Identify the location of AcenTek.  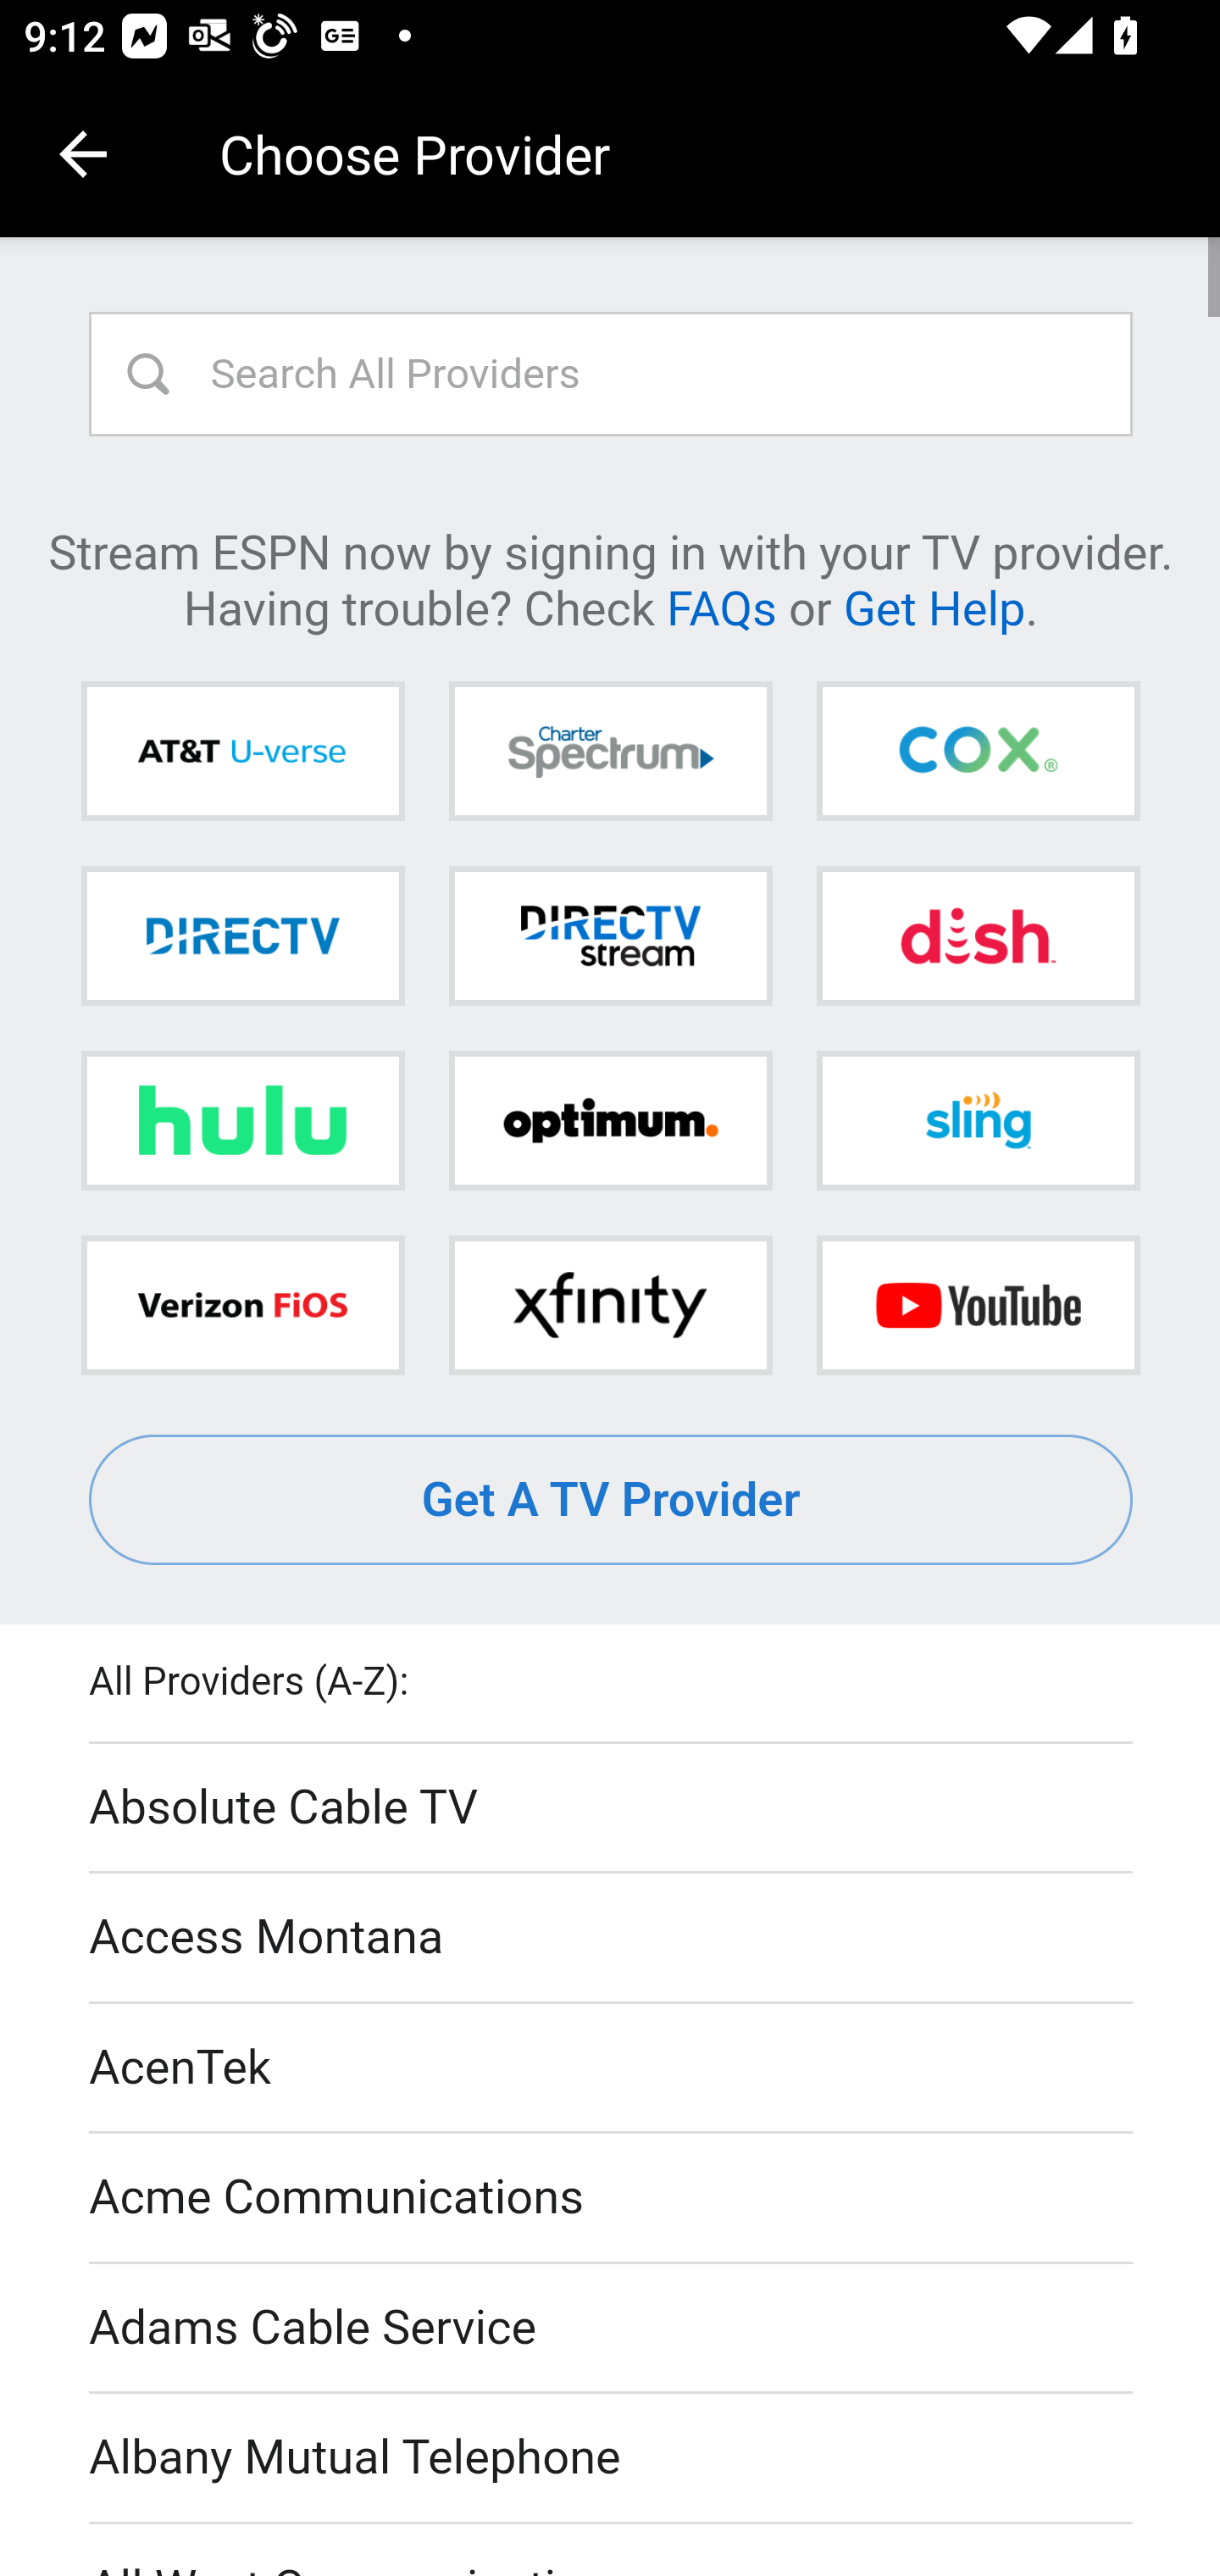
(612, 2068).